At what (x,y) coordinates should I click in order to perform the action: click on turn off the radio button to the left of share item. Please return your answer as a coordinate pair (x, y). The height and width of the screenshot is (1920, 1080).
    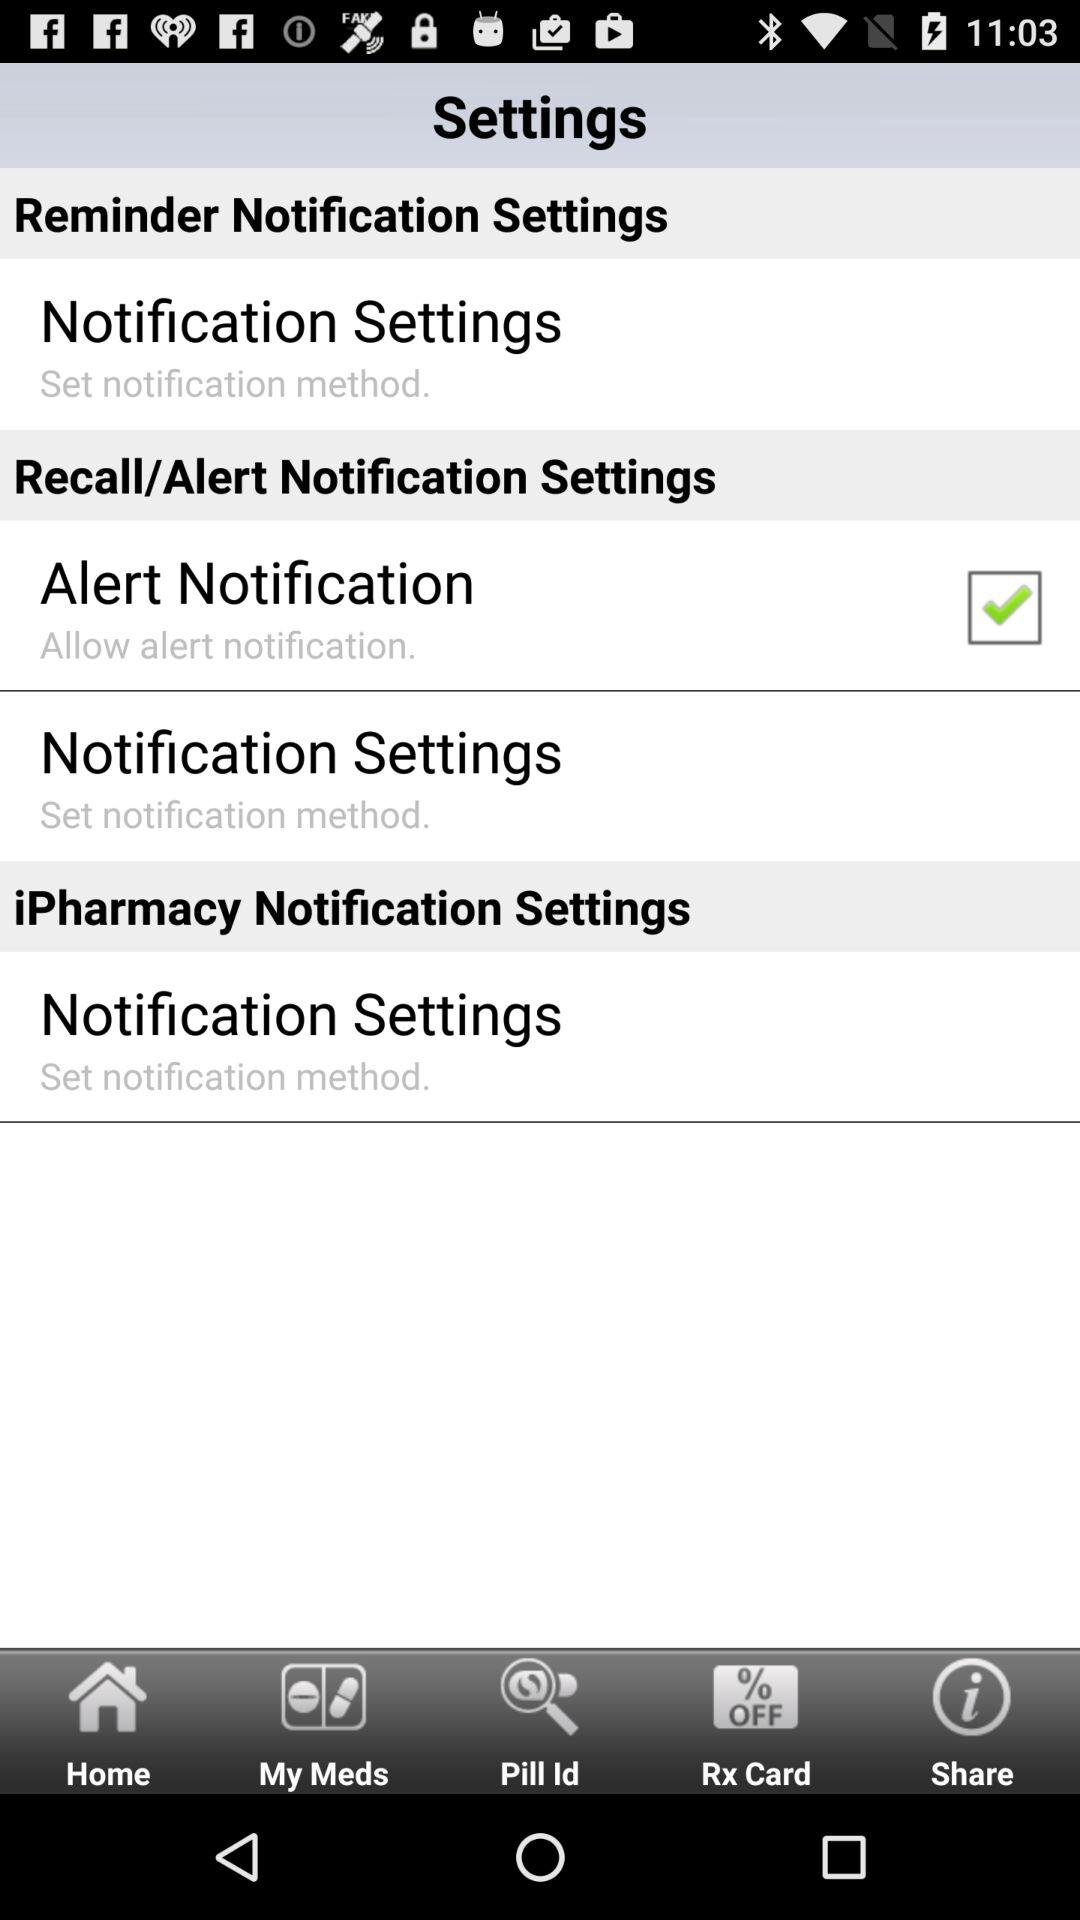
    Looking at the image, I should click on (756, 1720).